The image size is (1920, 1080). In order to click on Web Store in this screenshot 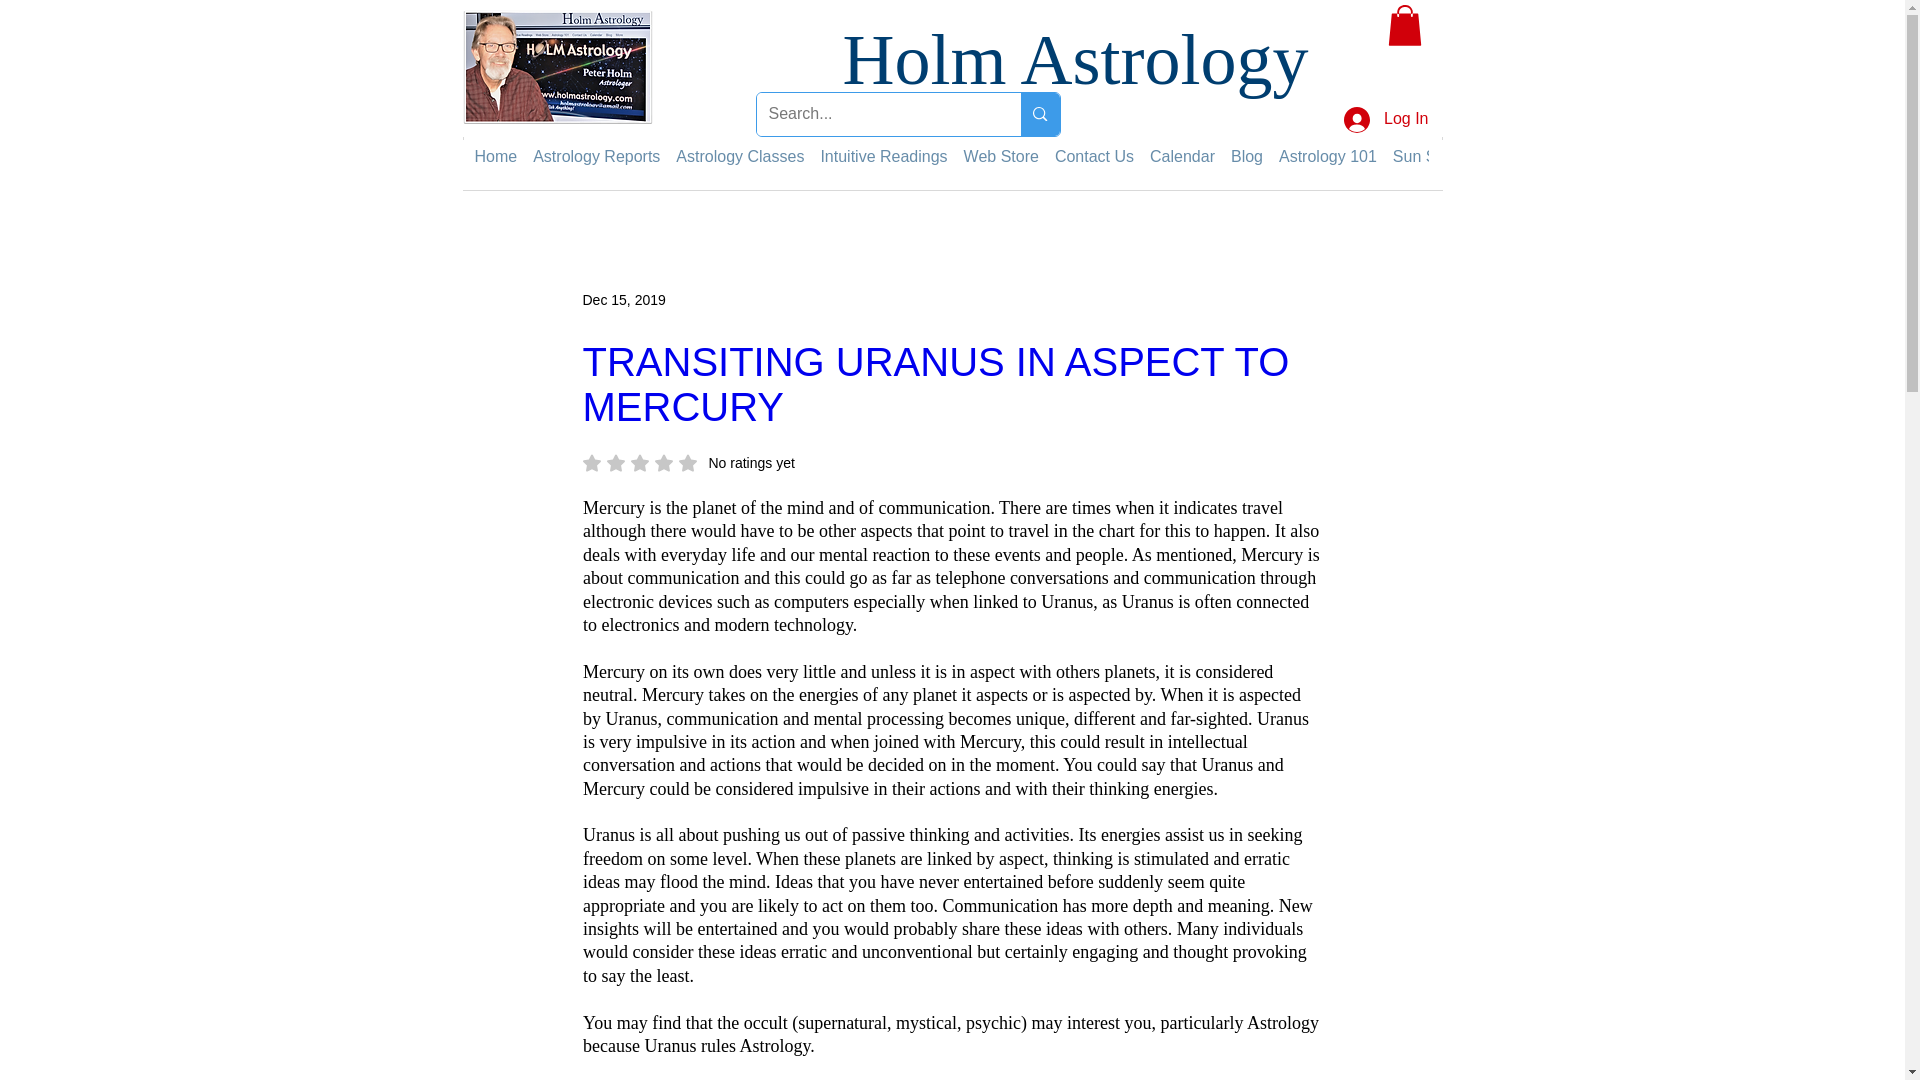, I will do `click(1000, 156)`.